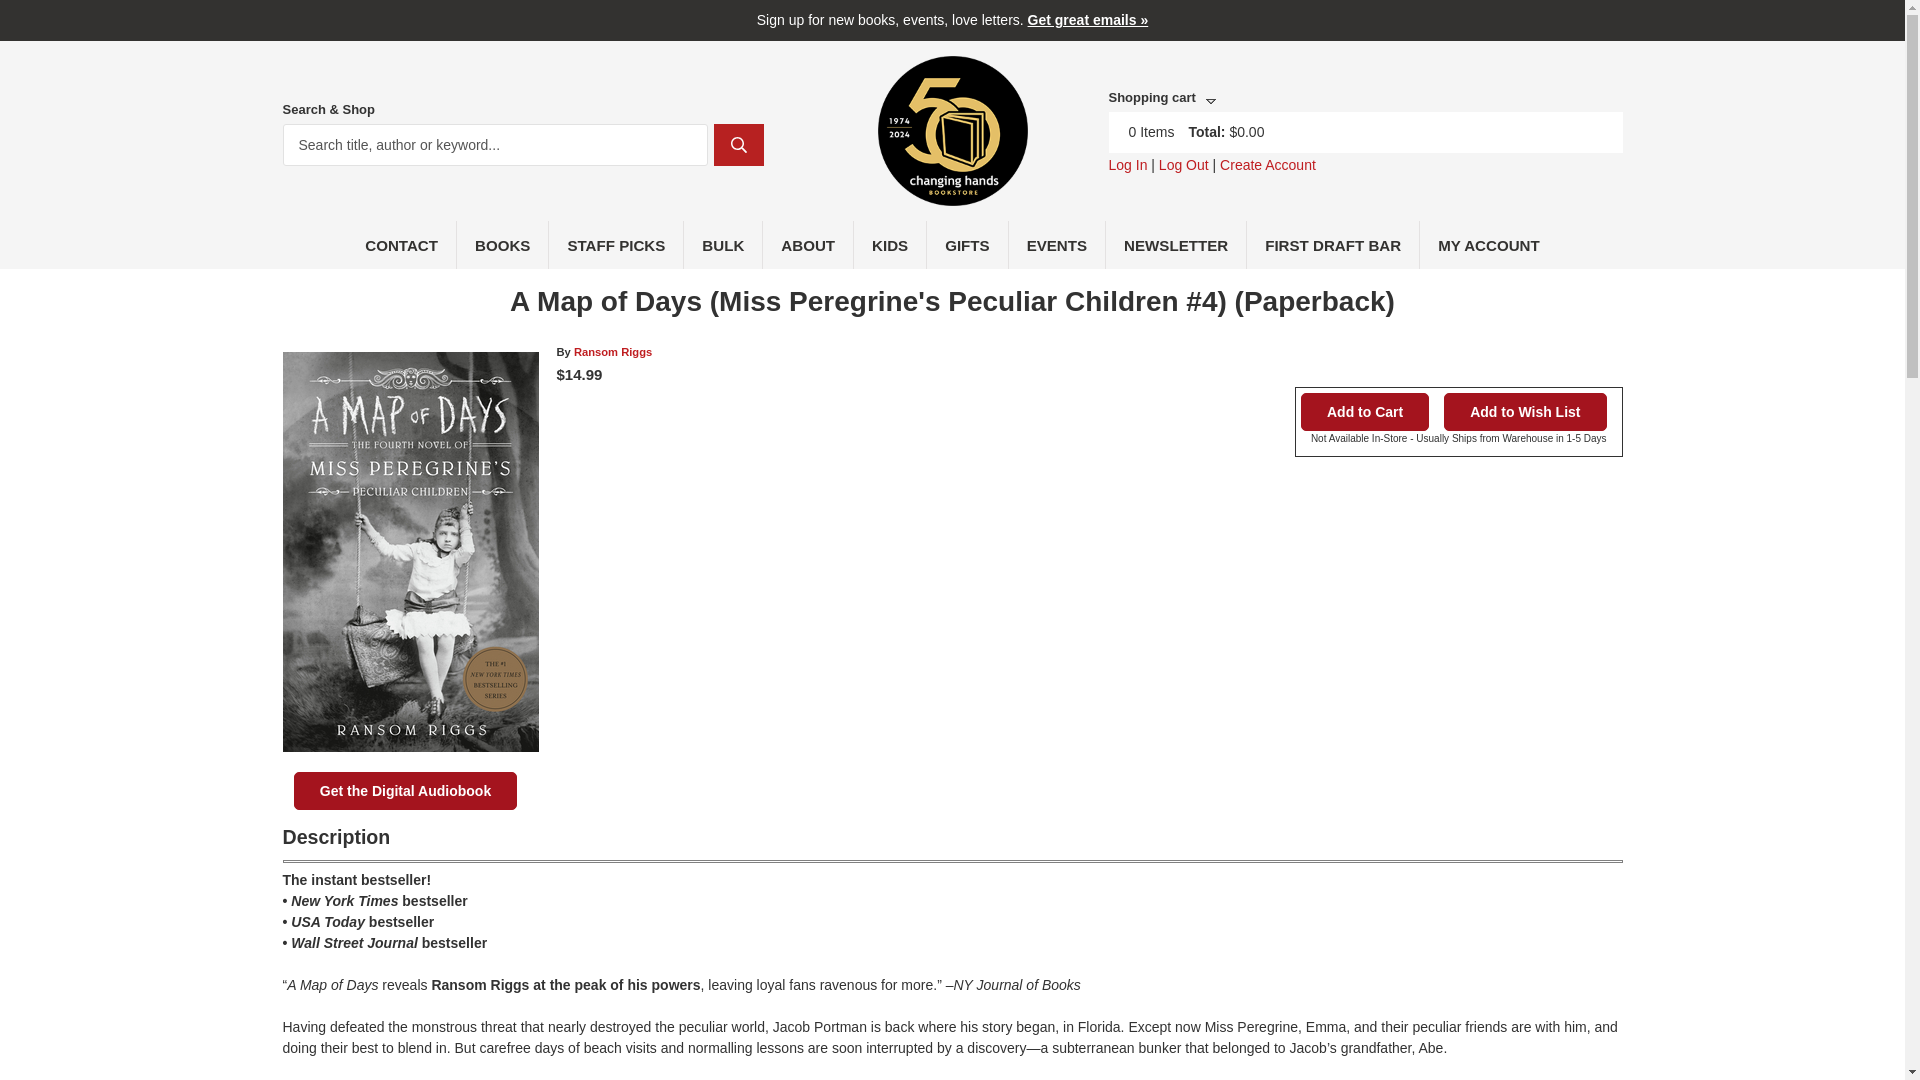 Image resolution: width=1920 pixels, height=1080 pixels. Describe the element at coordinates (502, 244) in the screenshot. I see `BOOKS` at that location.